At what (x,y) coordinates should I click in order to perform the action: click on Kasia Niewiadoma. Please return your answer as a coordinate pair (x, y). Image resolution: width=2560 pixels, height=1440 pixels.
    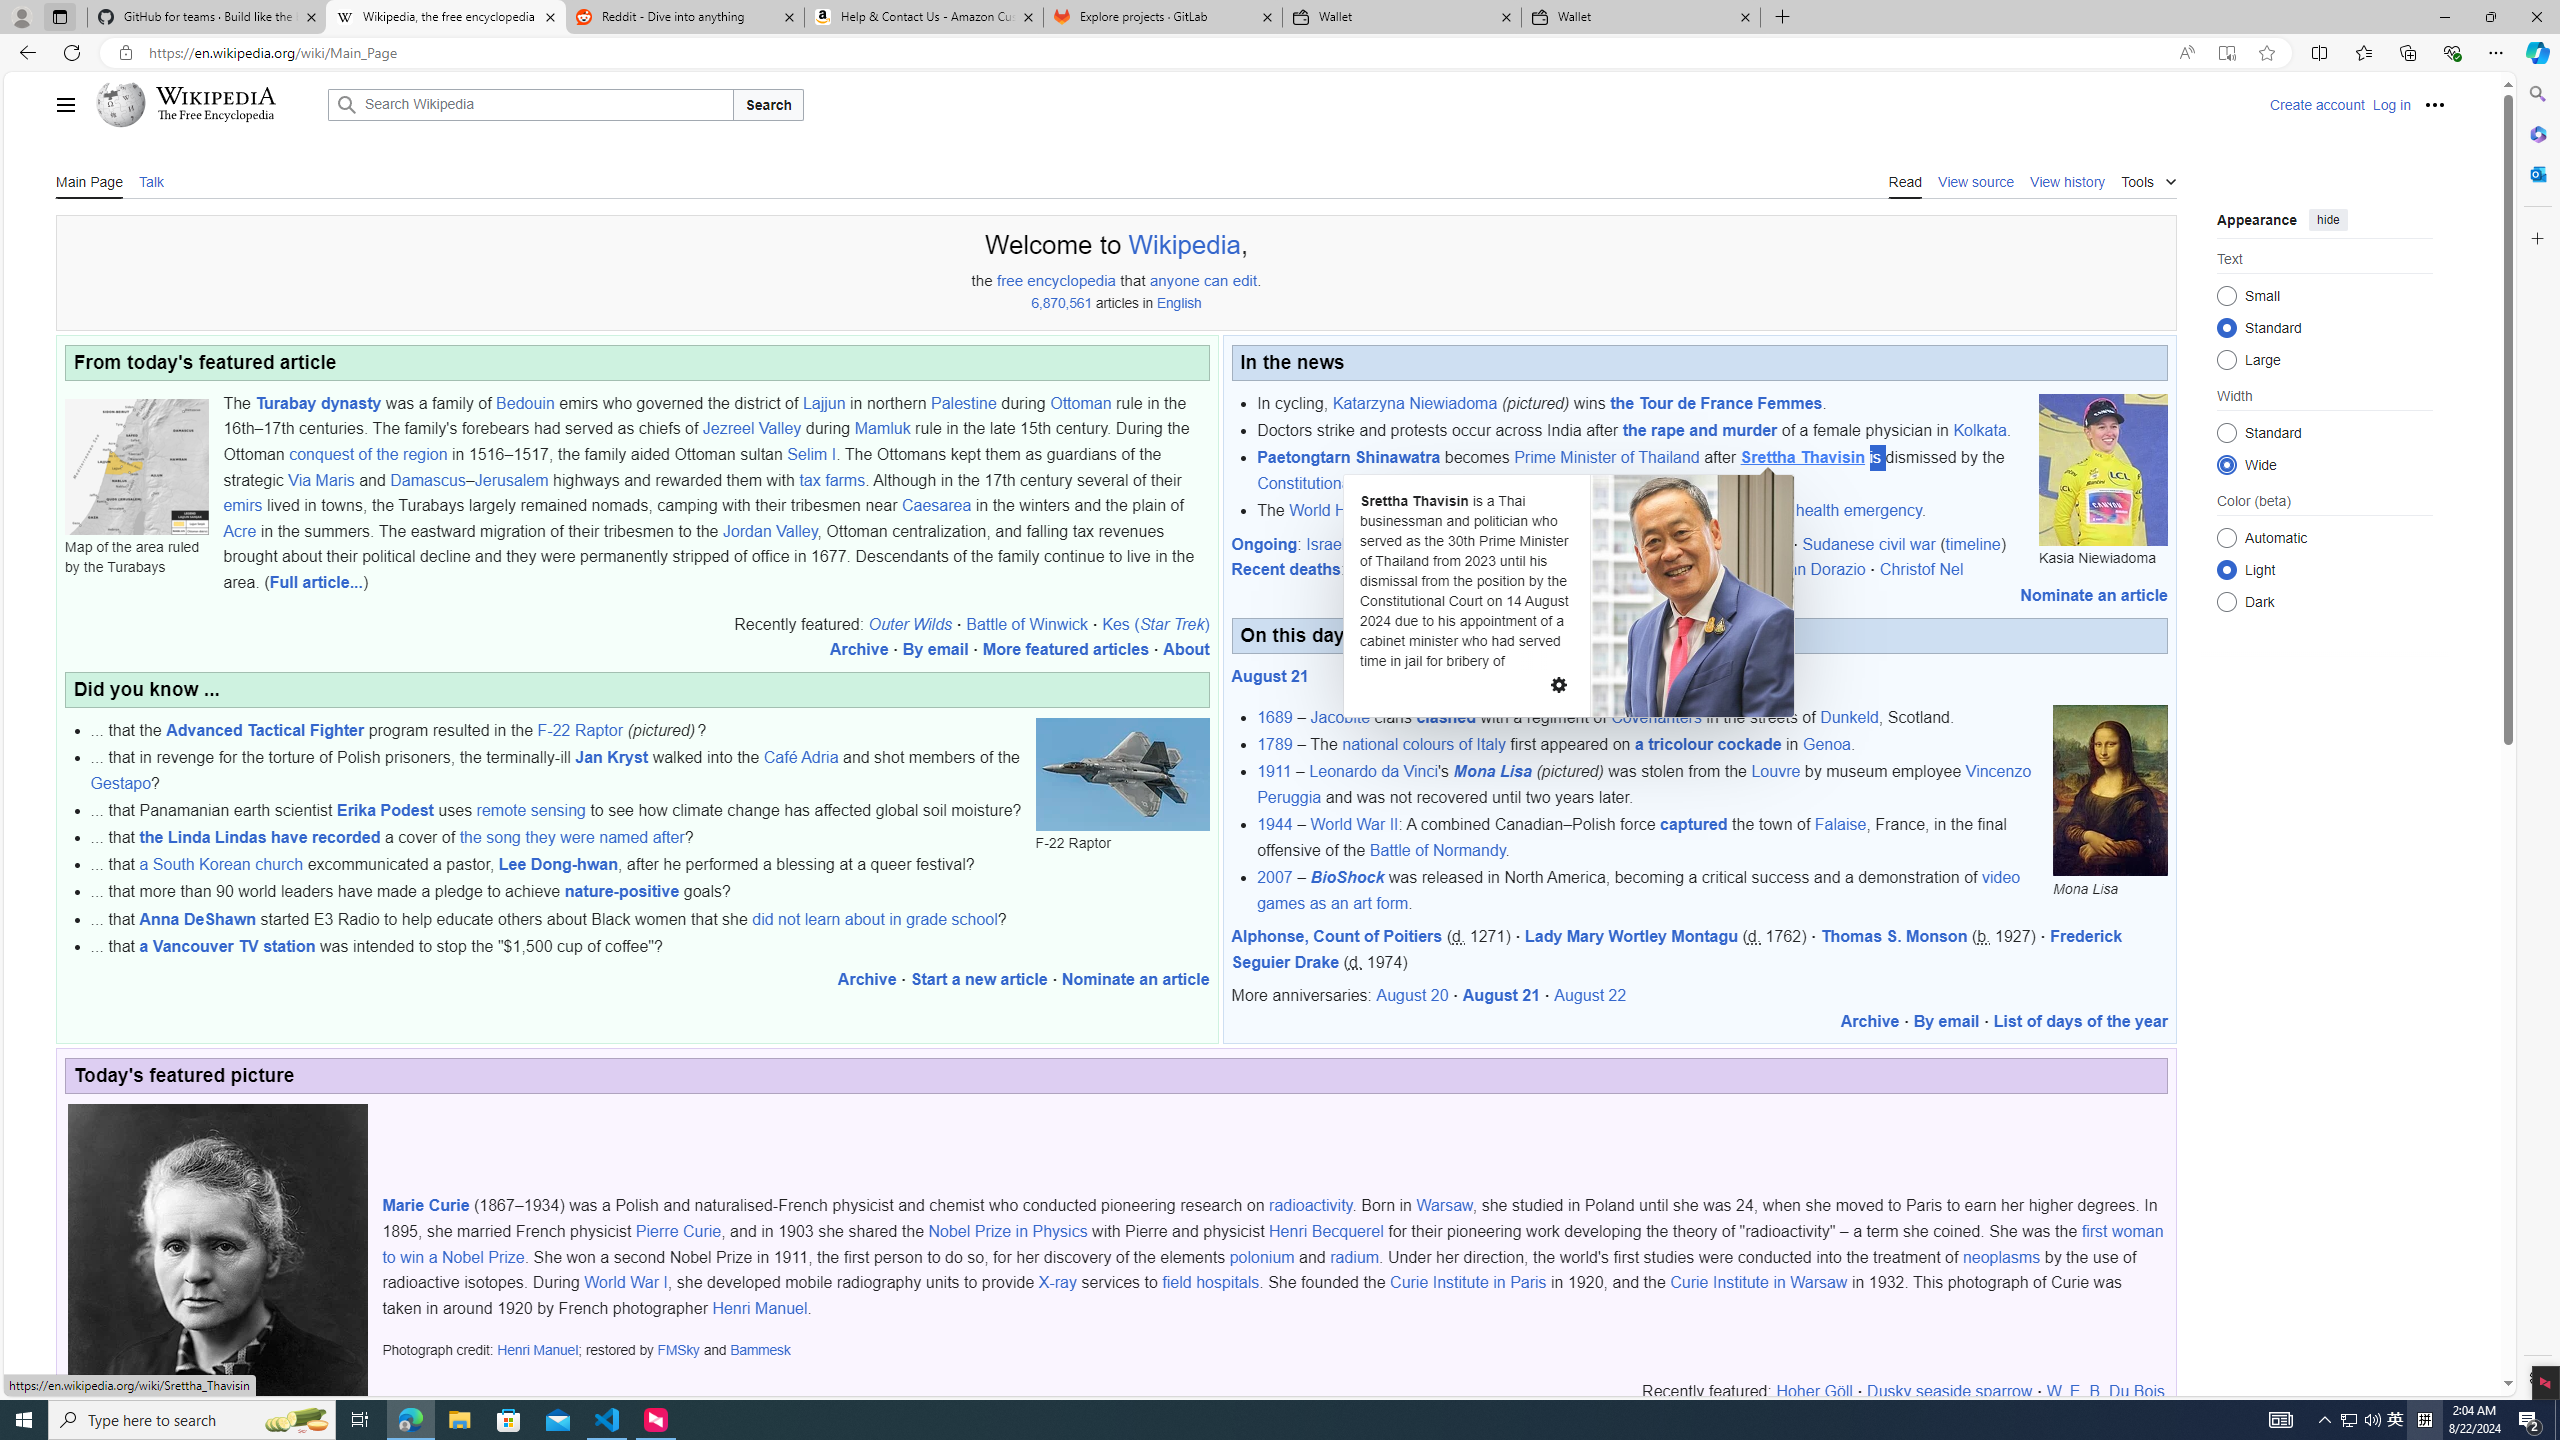
    Looking at the image, I should click on (2102, 469).